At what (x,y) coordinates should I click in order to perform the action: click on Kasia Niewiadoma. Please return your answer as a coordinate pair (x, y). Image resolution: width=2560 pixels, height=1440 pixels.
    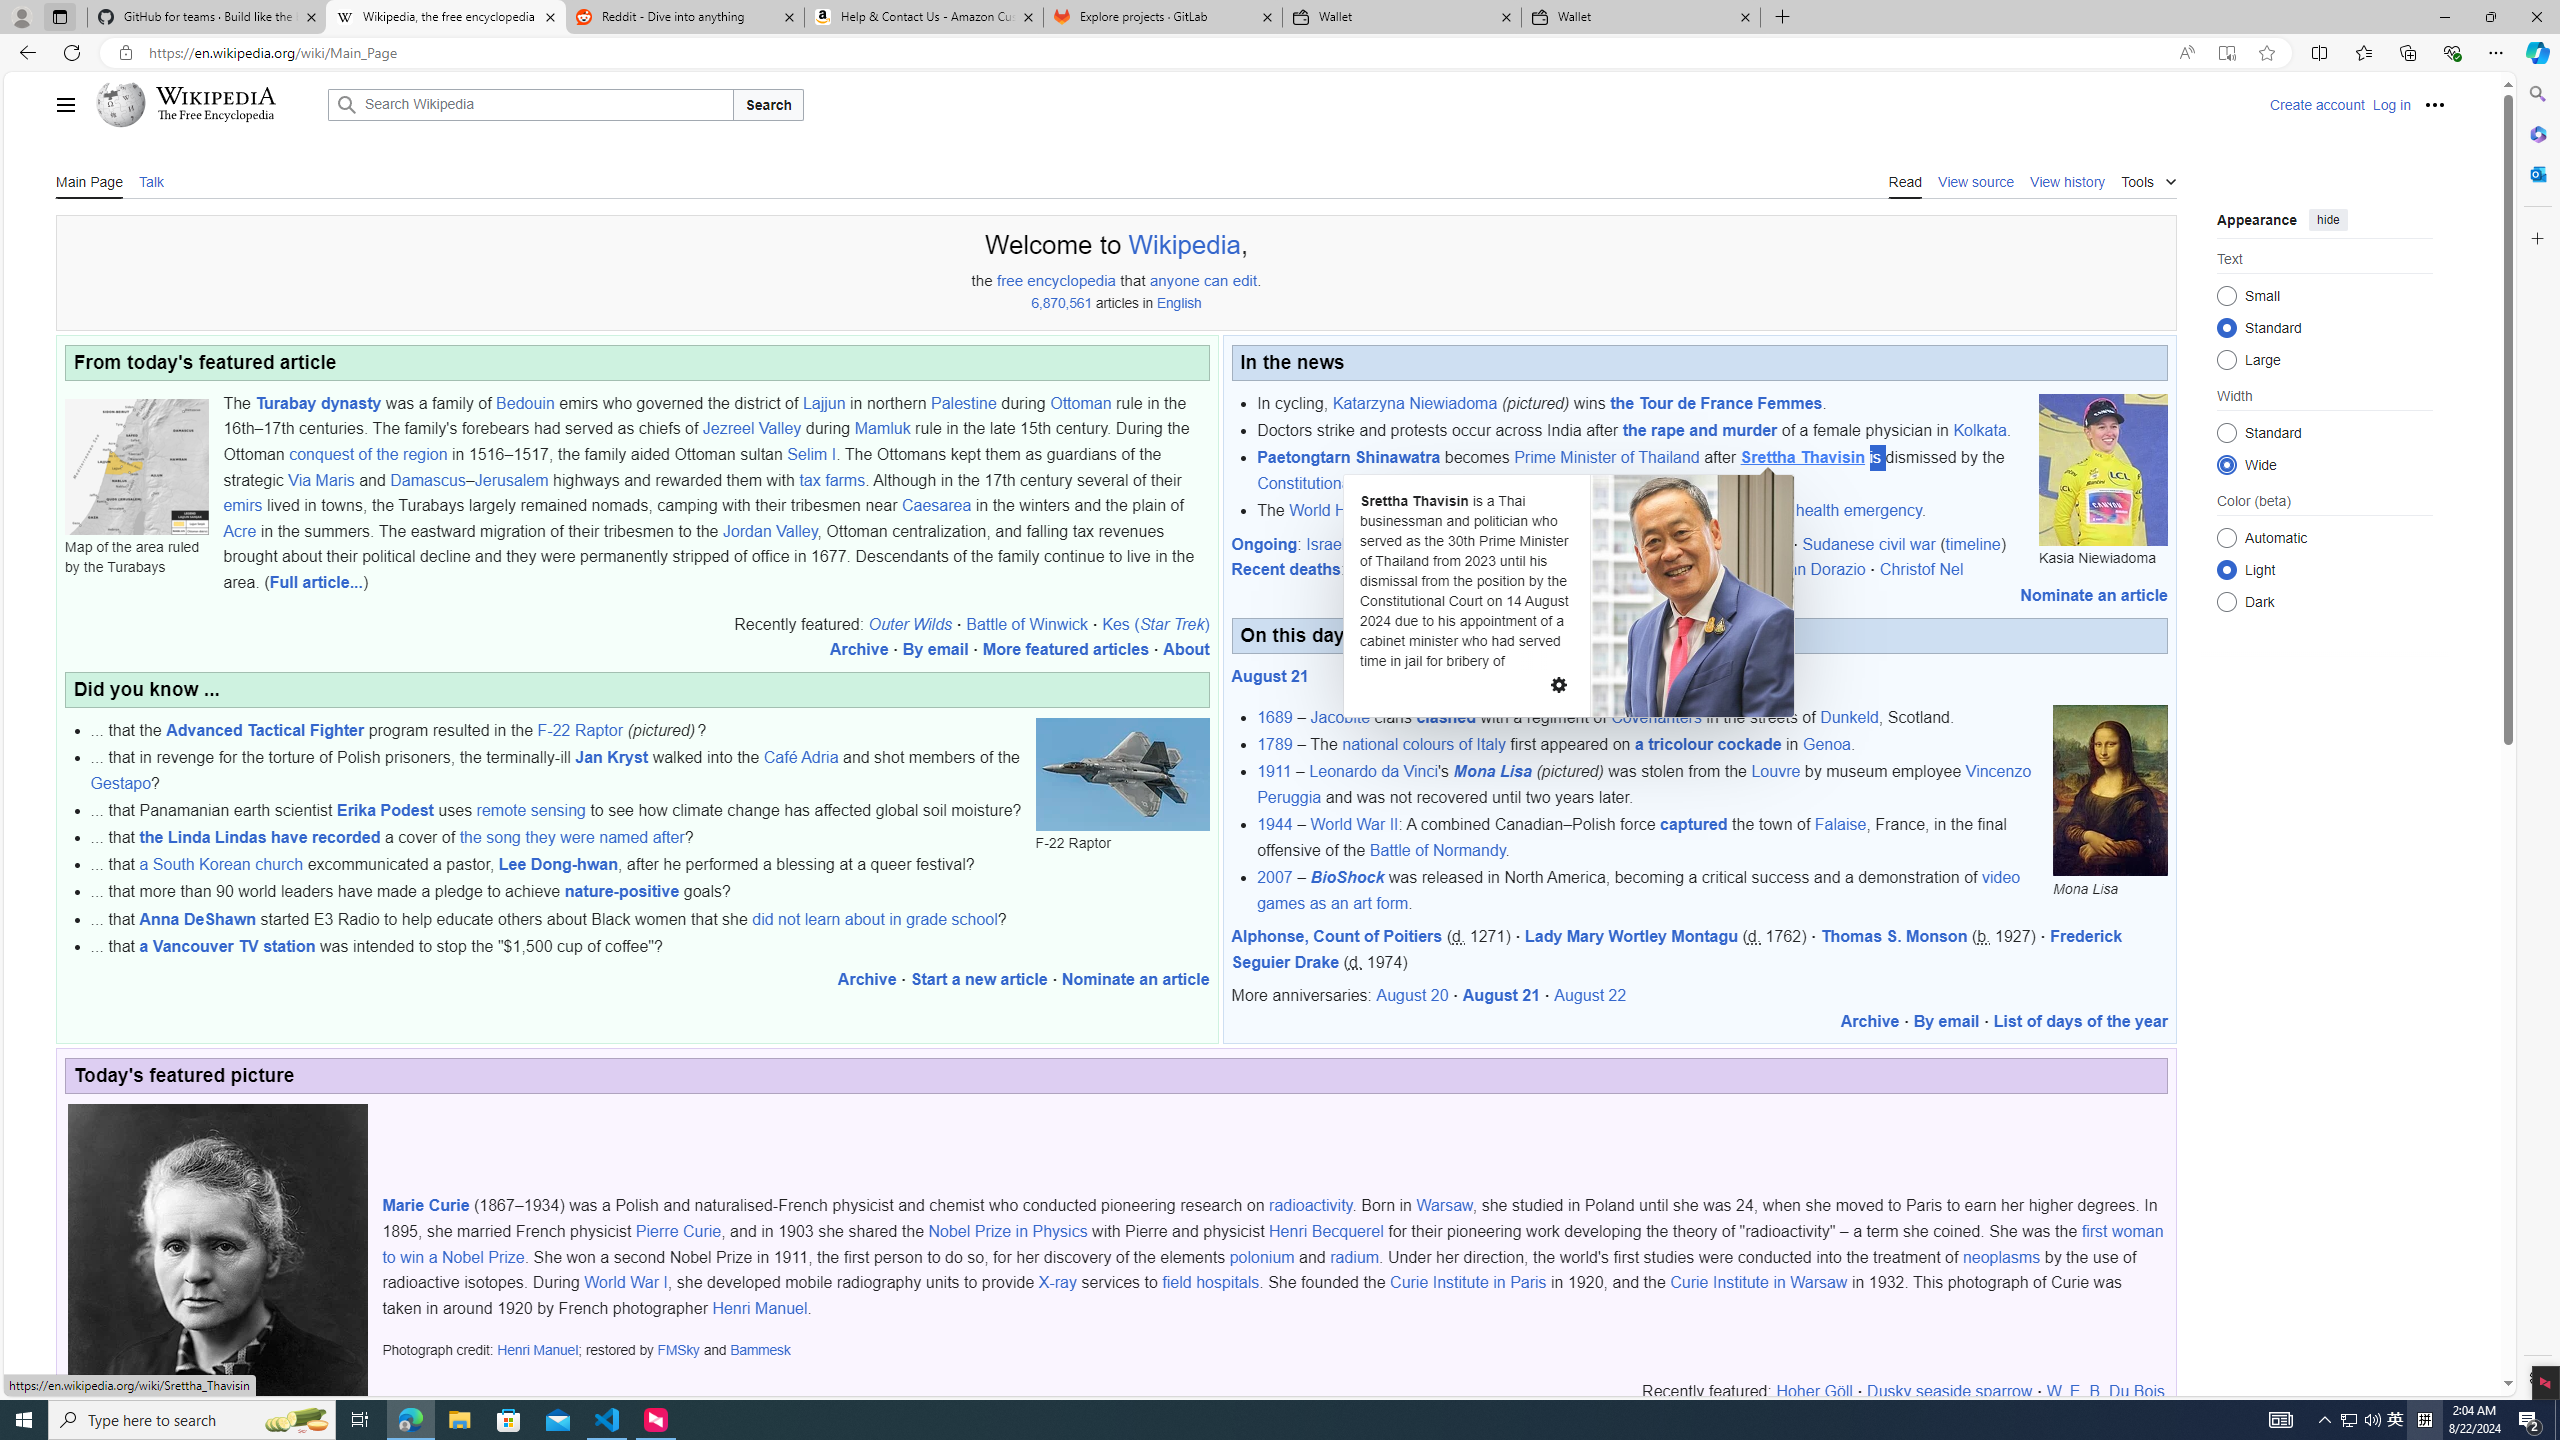
    Looking at the image, I should click on (2102, 469).